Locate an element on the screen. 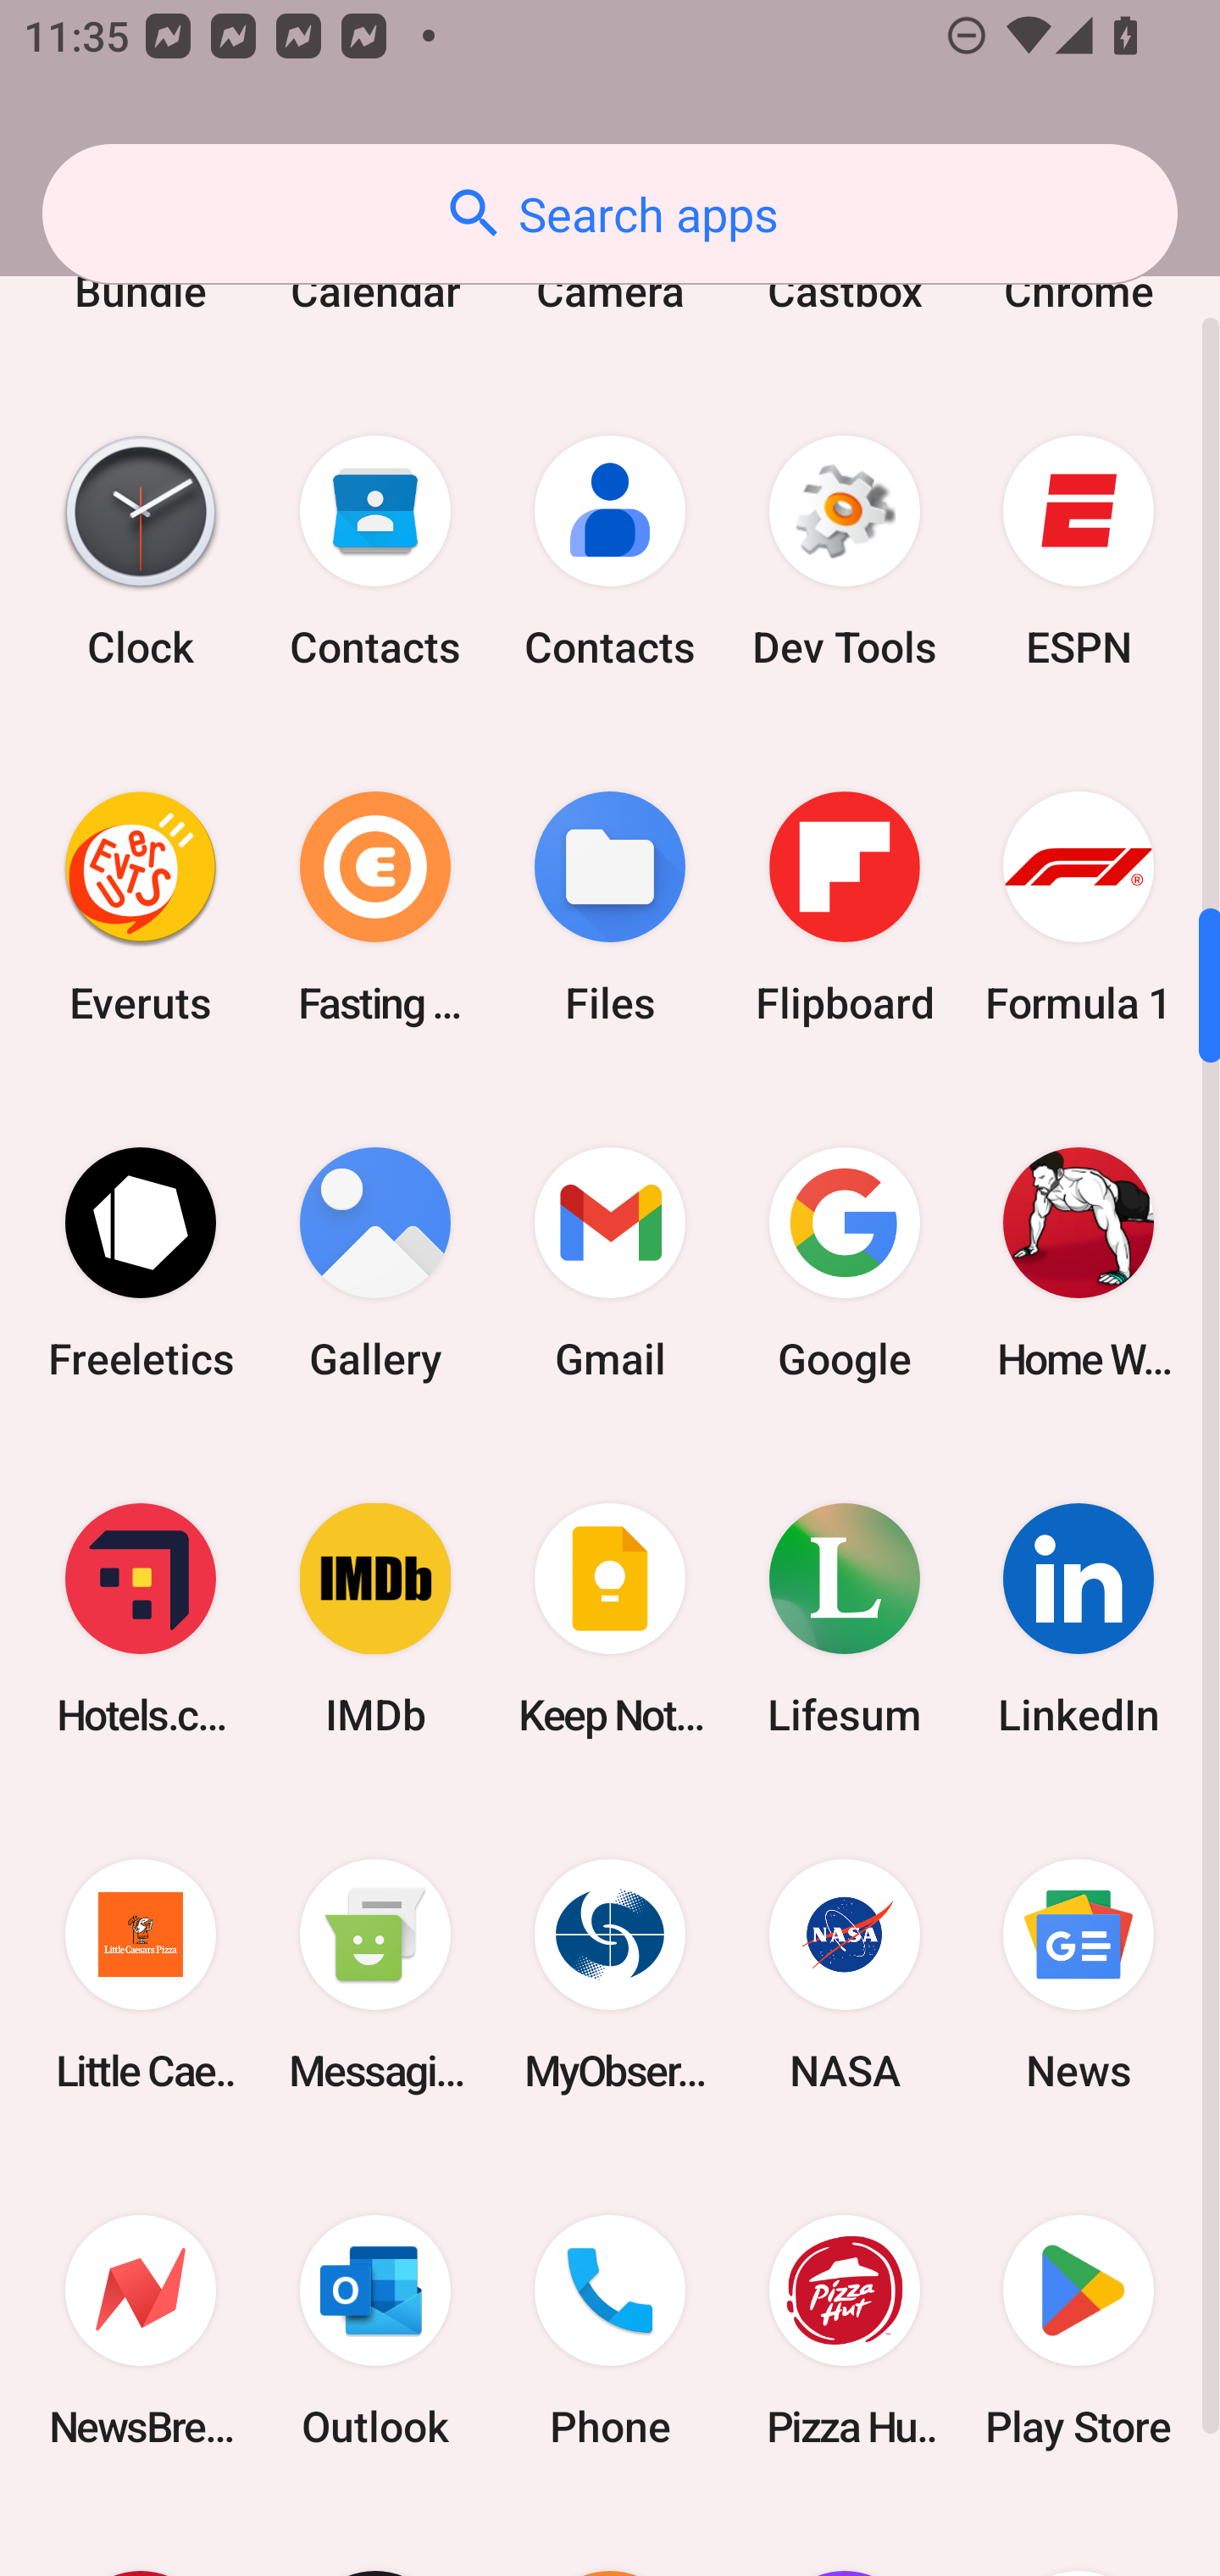  Contacts is located at coordinates (610, 551).